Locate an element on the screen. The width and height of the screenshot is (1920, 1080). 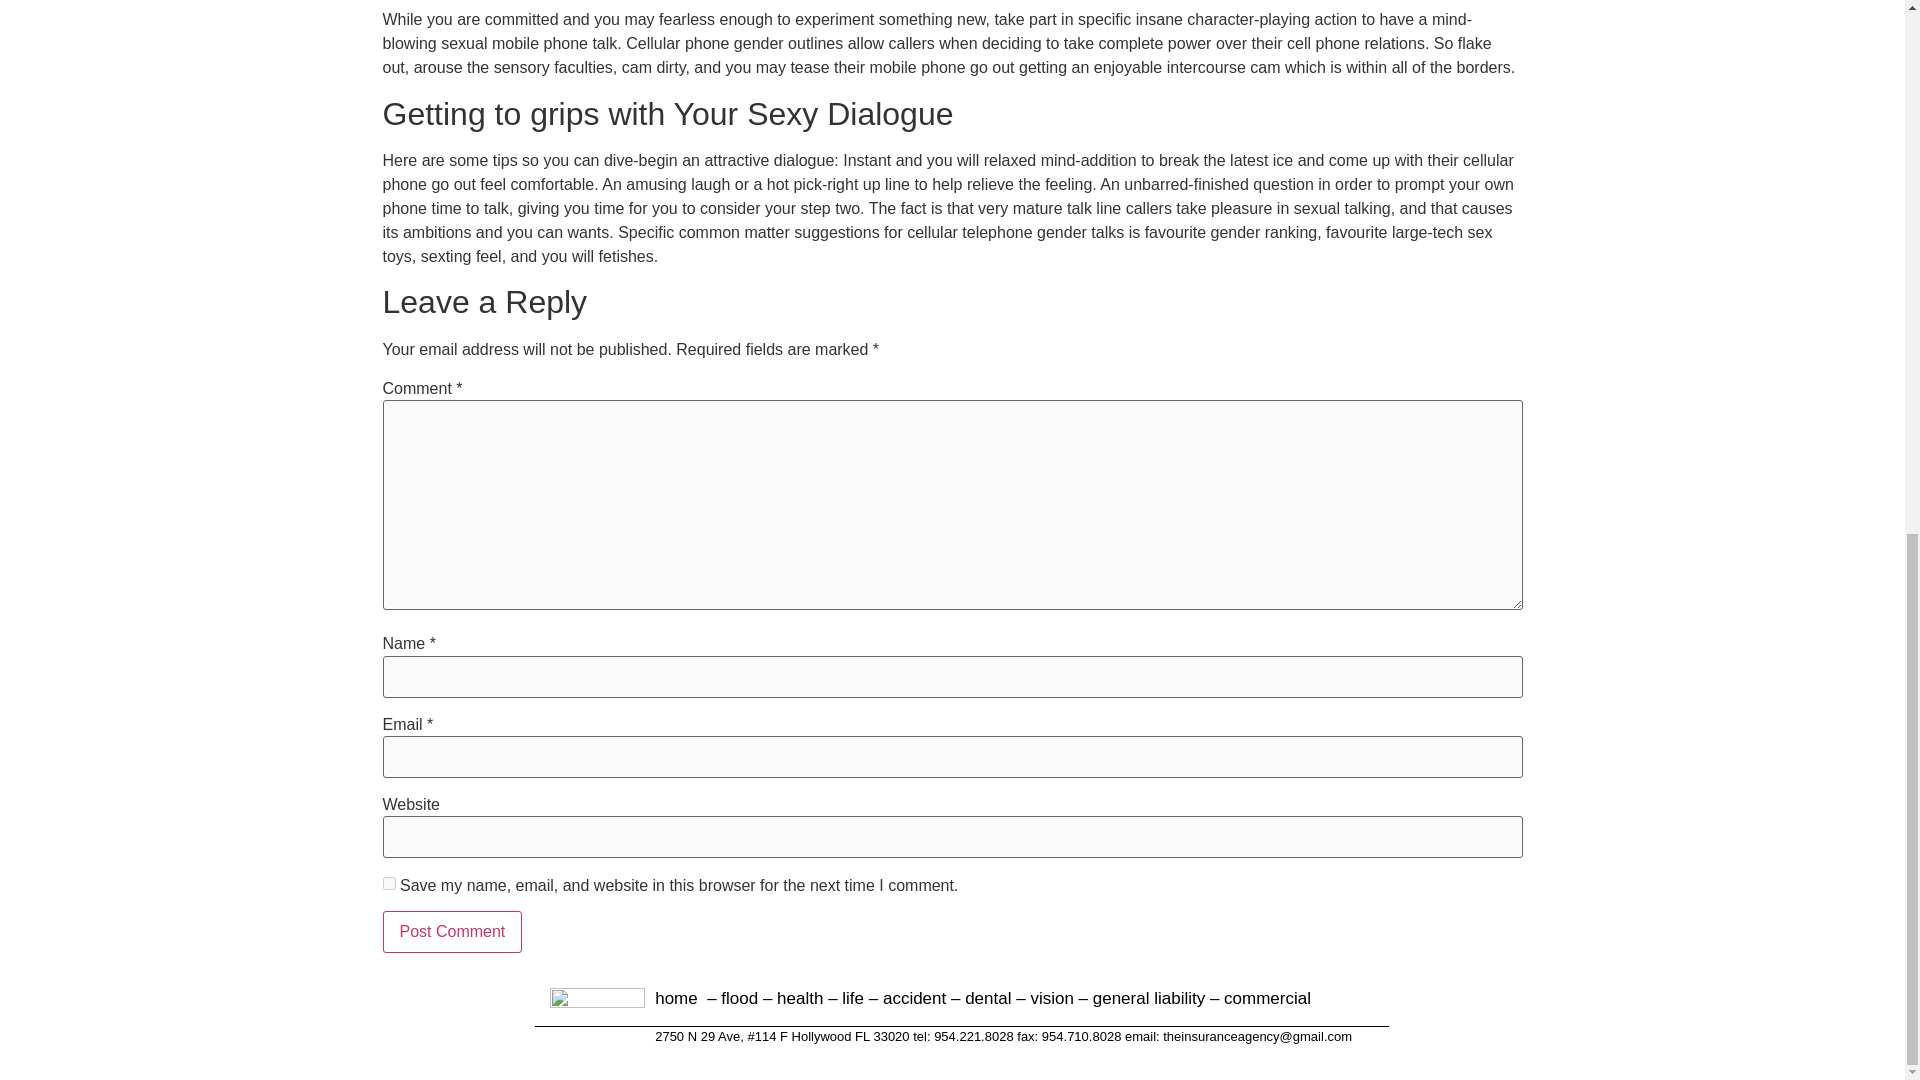
Post Comment is located at coordinates (452, 932).